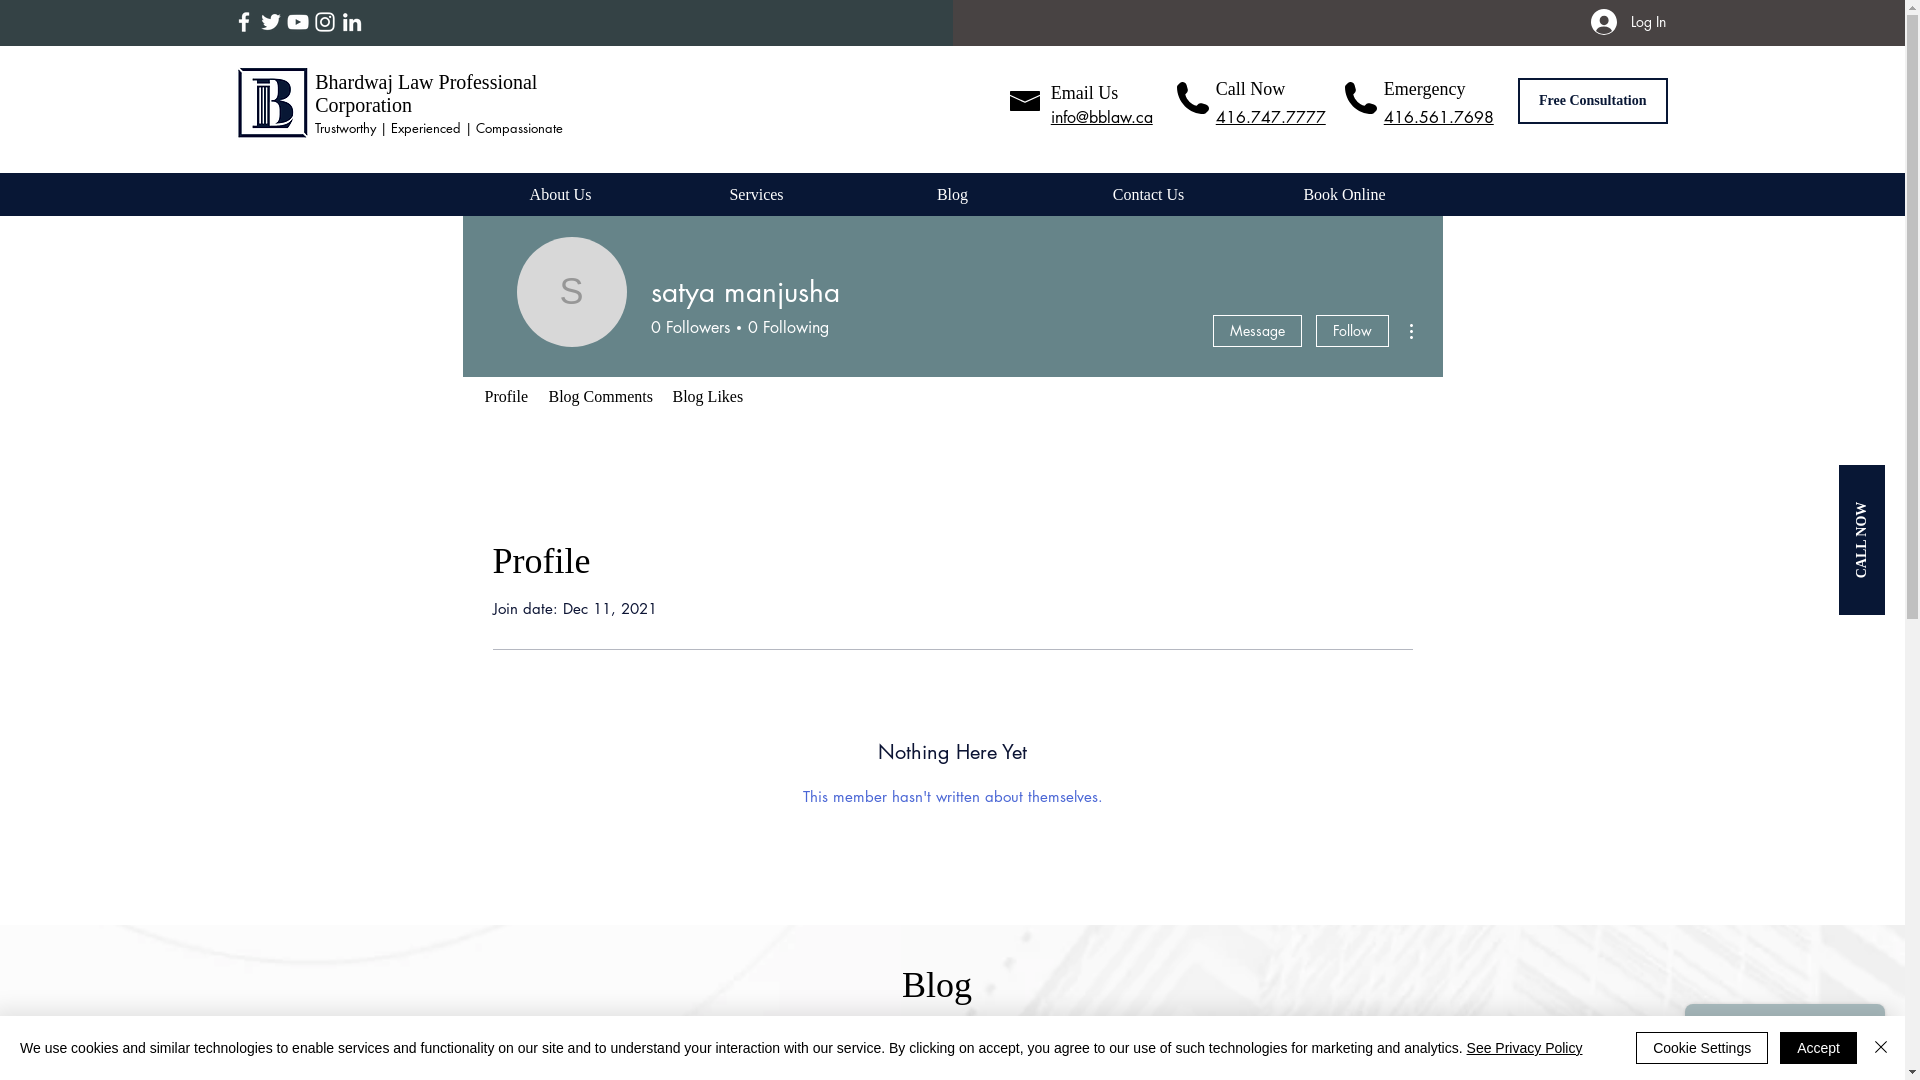 This screenshot has height=1080, width=1920. What do you see at coordinates (560, 194) in the screenshot?
I see `About Us` at bounding box center [560, 194].